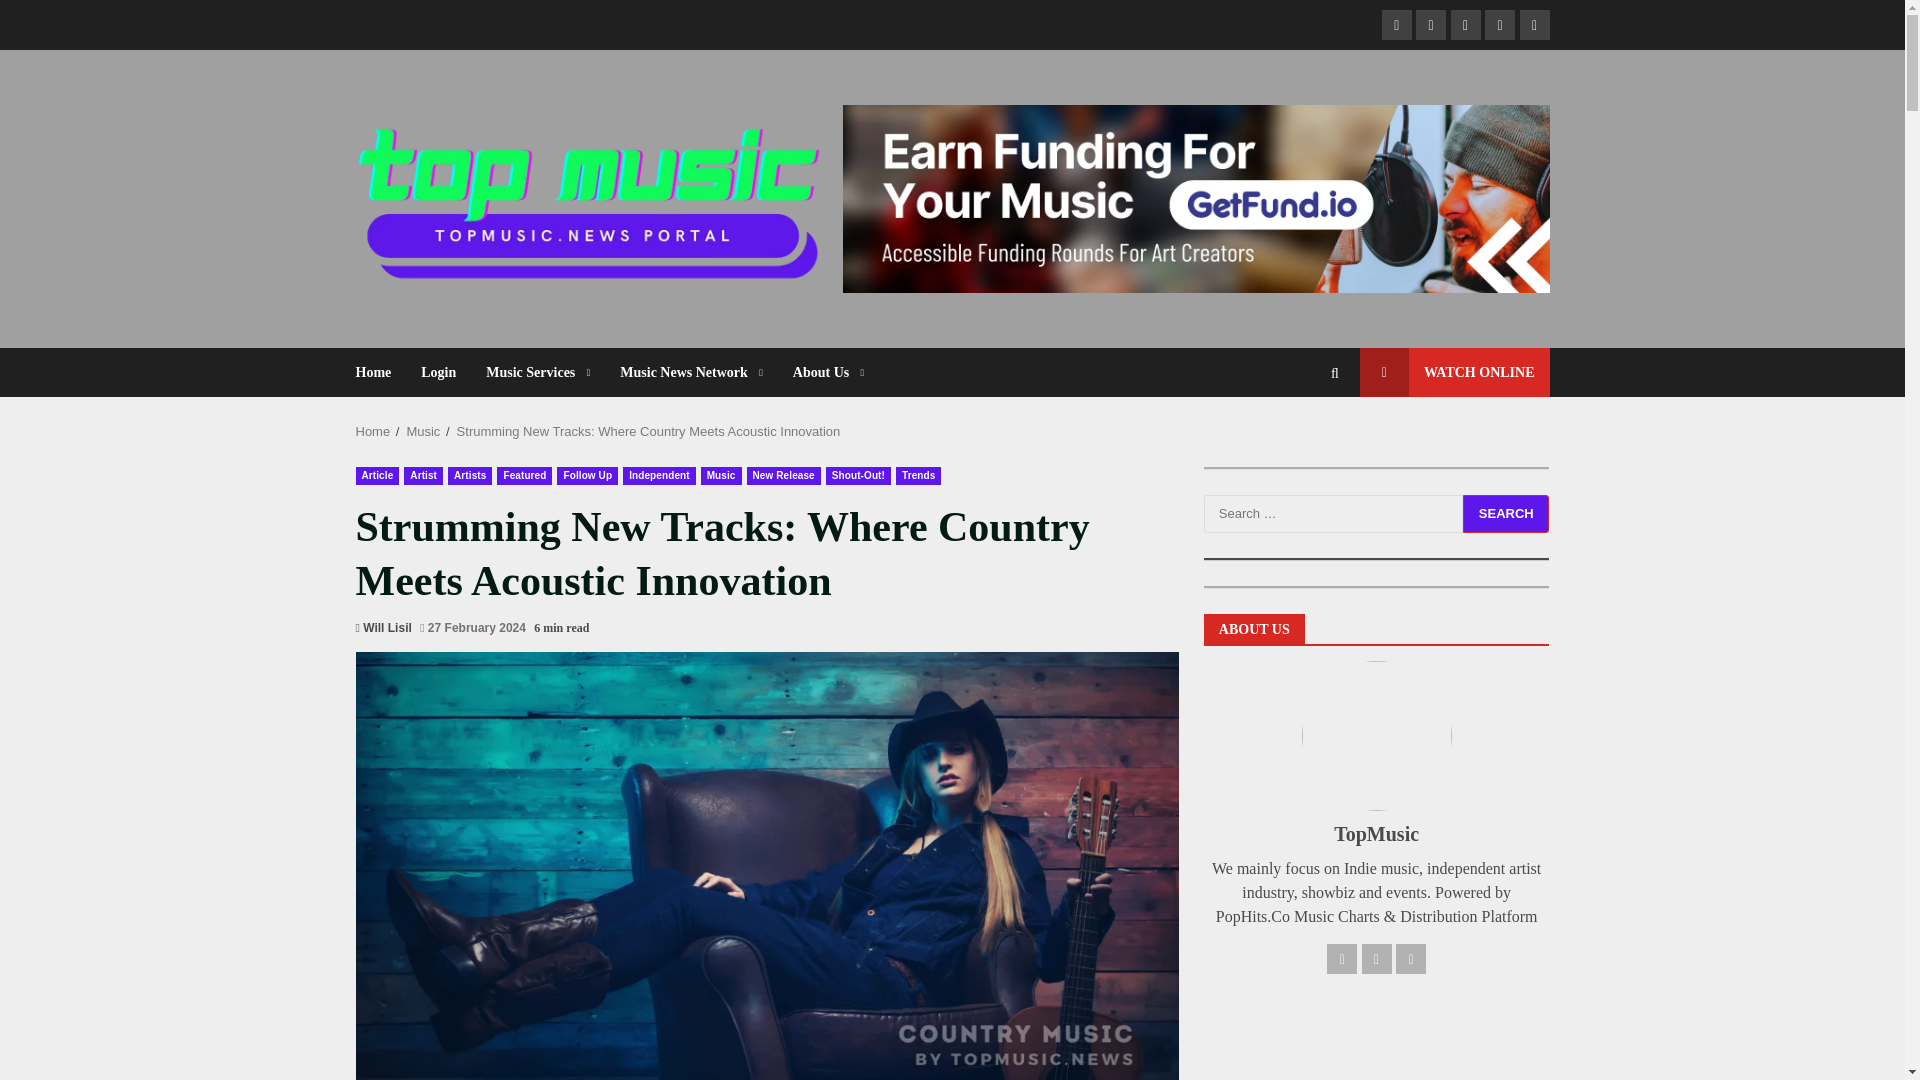 The width and height of the screenshot is (1920, 1080). What do you see at coordinates (1298, 441) in the screenshot?
I see `Search` at bounding box center [1298, 441].